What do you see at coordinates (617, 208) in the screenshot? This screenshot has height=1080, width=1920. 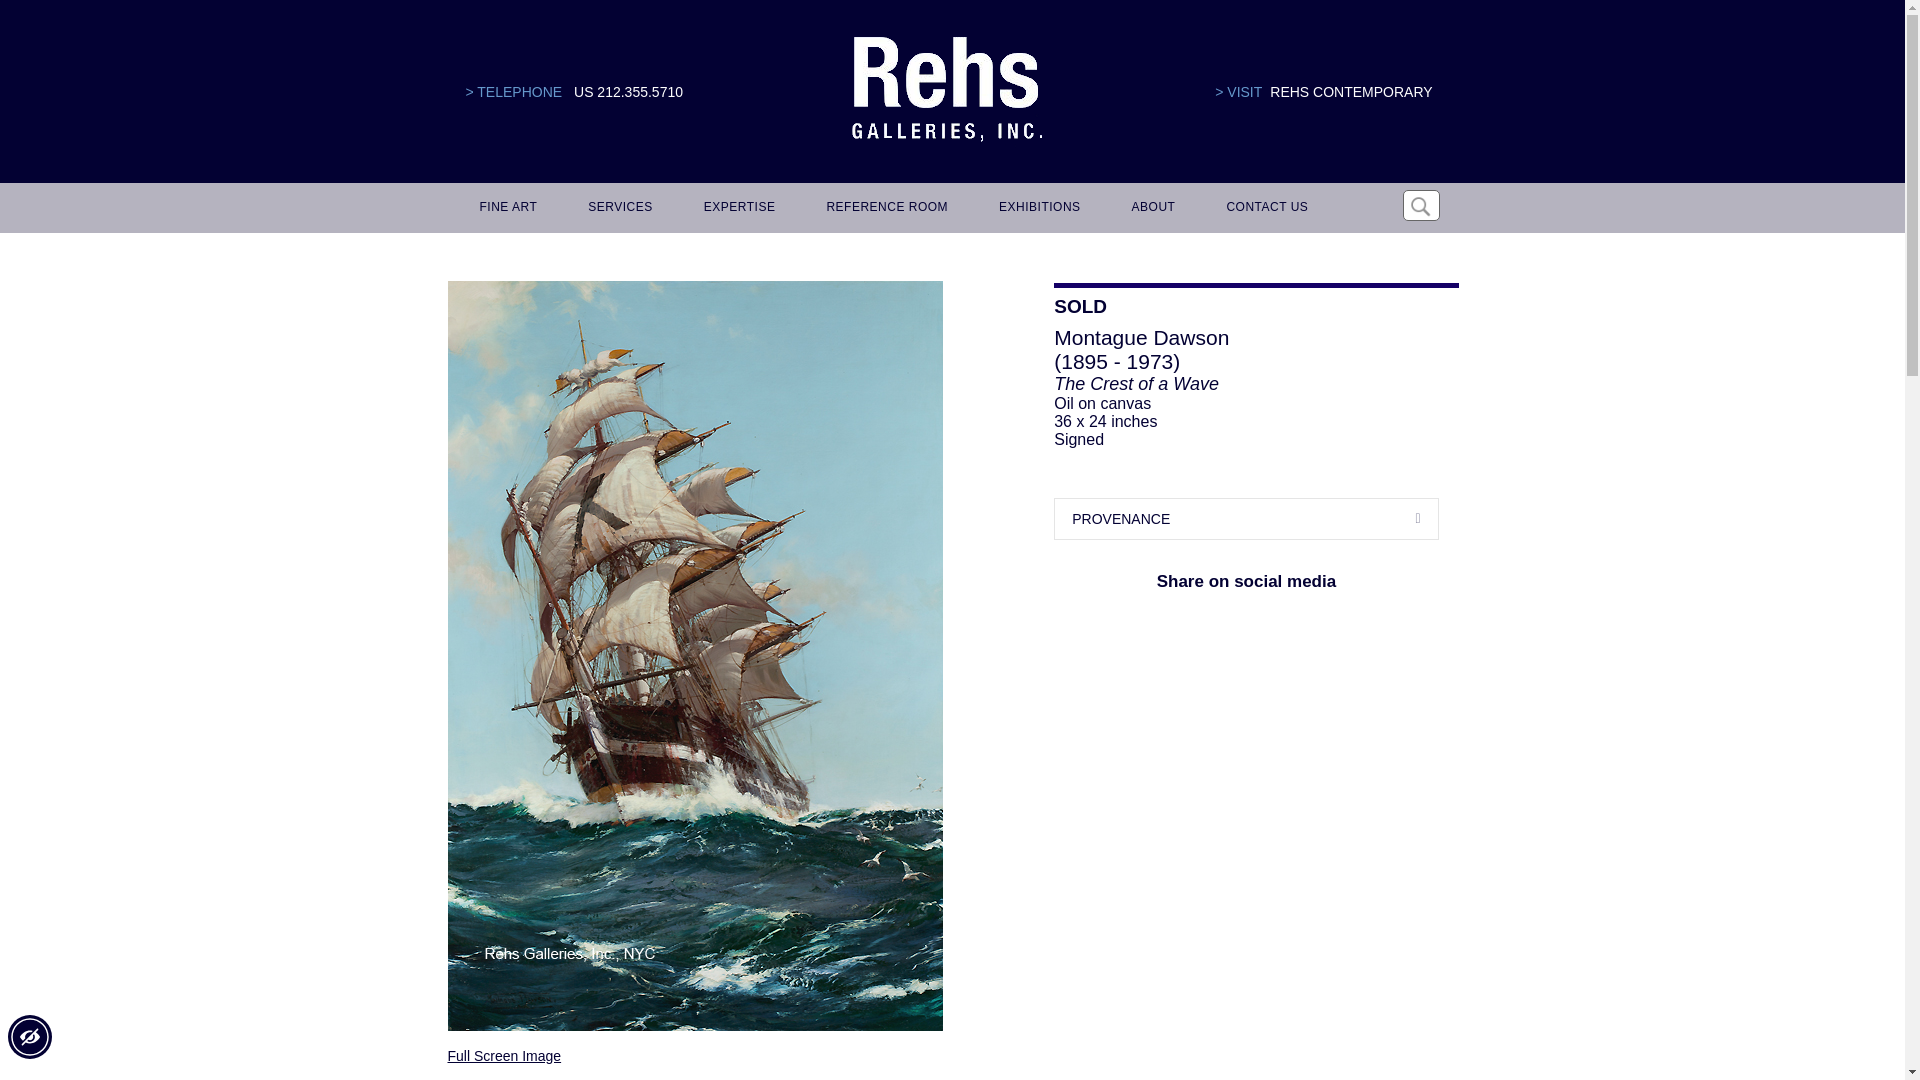 I see `SERVICES` at bounding box center [617, 208].